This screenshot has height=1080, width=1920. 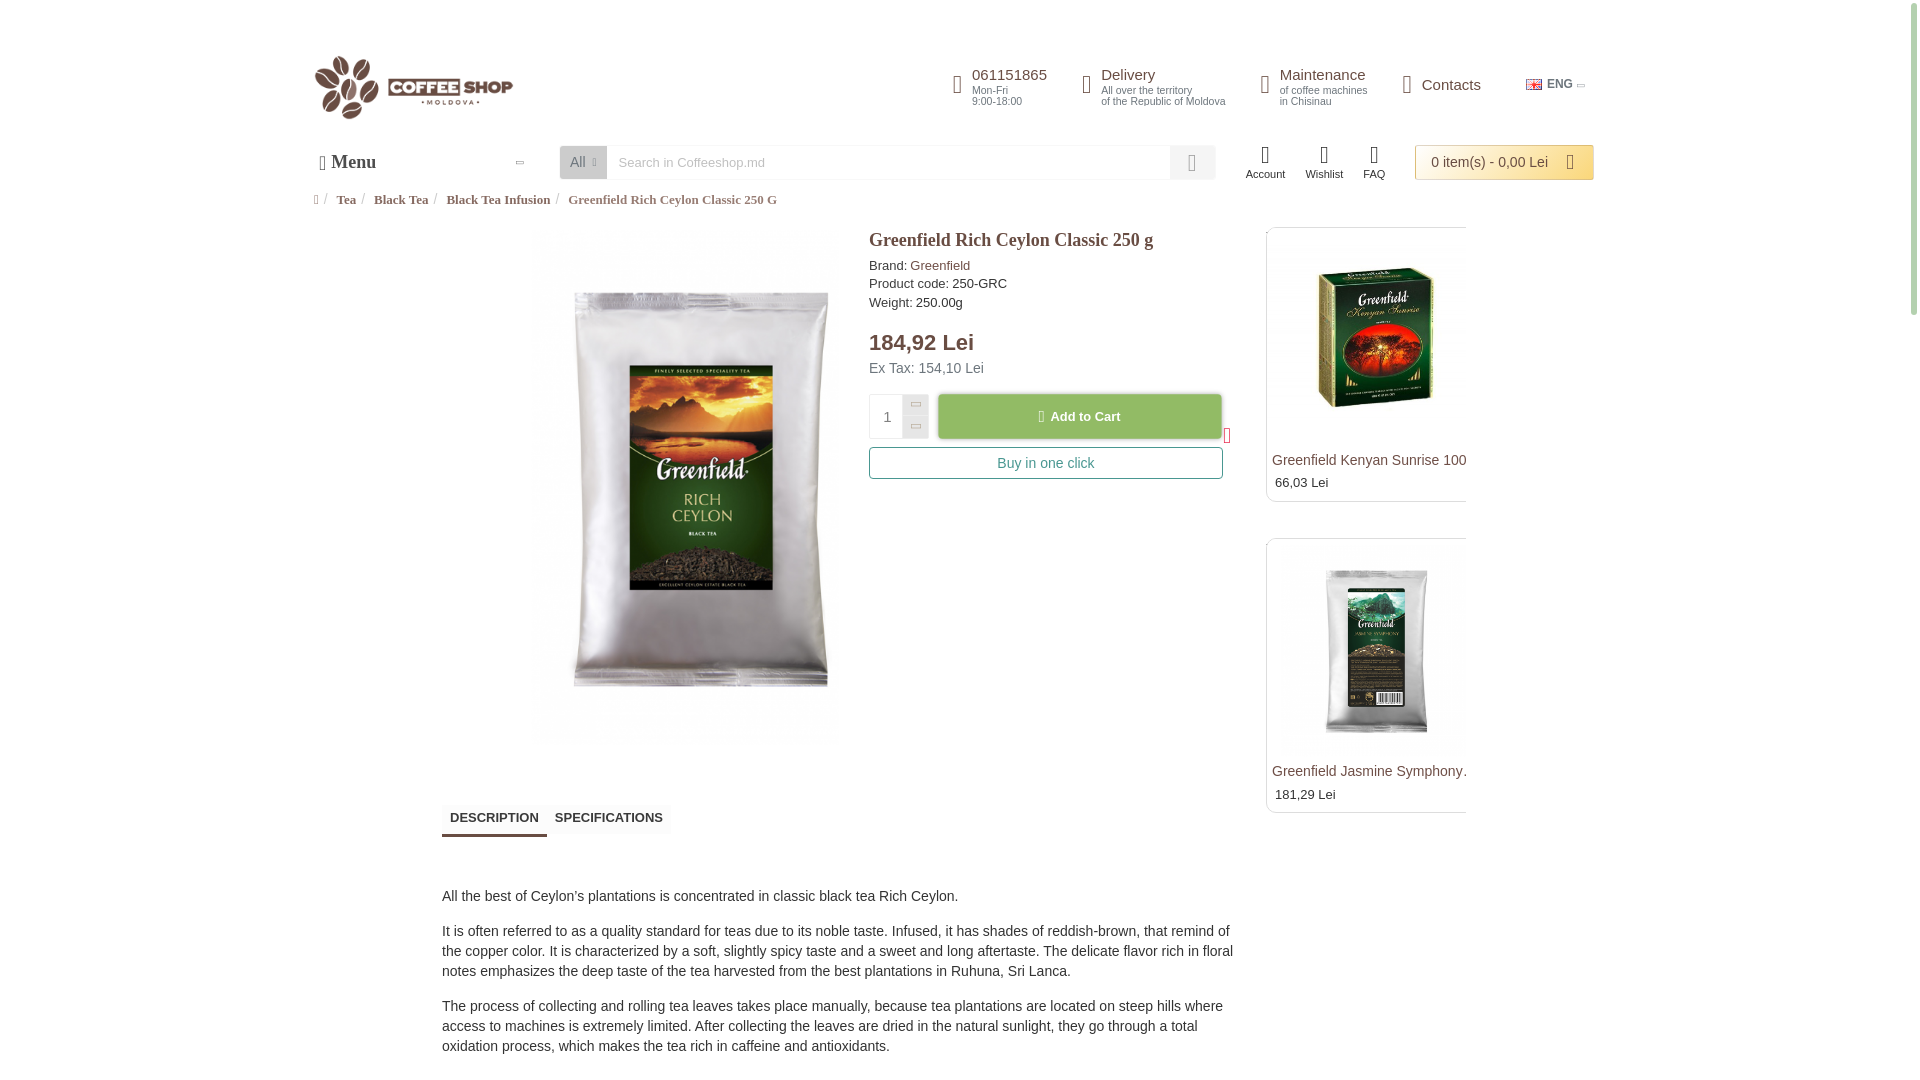 What do you see at coordinates (1306, 85) in the screenshot?
I see `ENG` at bounding box center [1306, 85].